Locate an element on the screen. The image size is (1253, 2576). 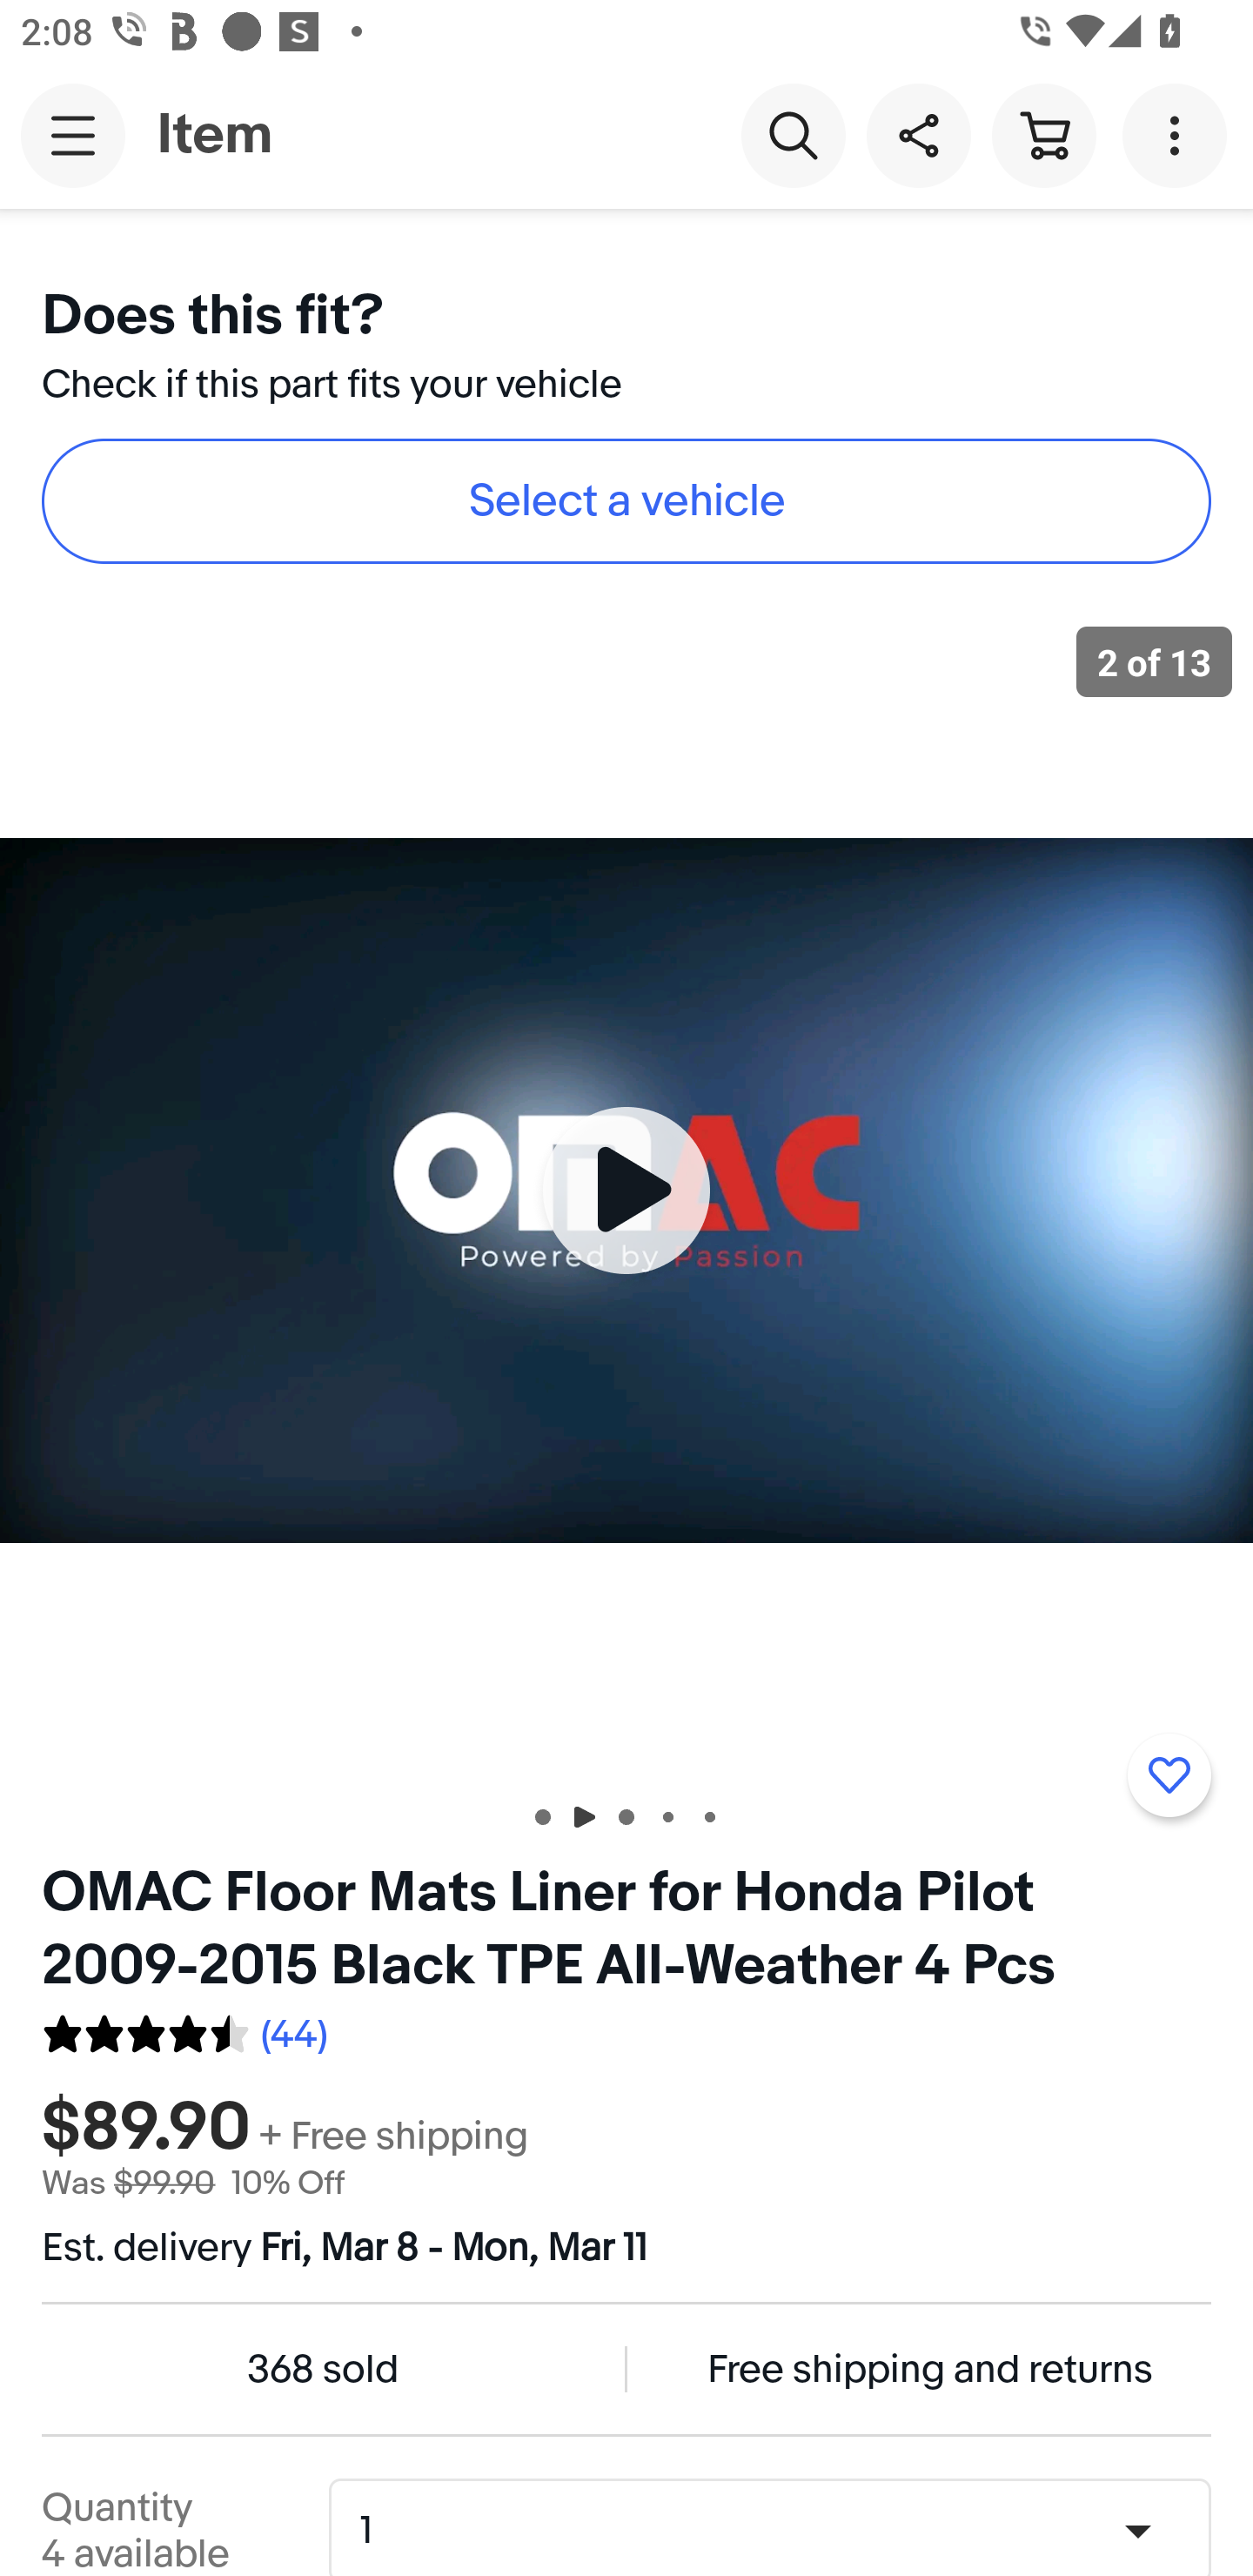
Cart button shopping cart is located at coordinates (1043, 134).